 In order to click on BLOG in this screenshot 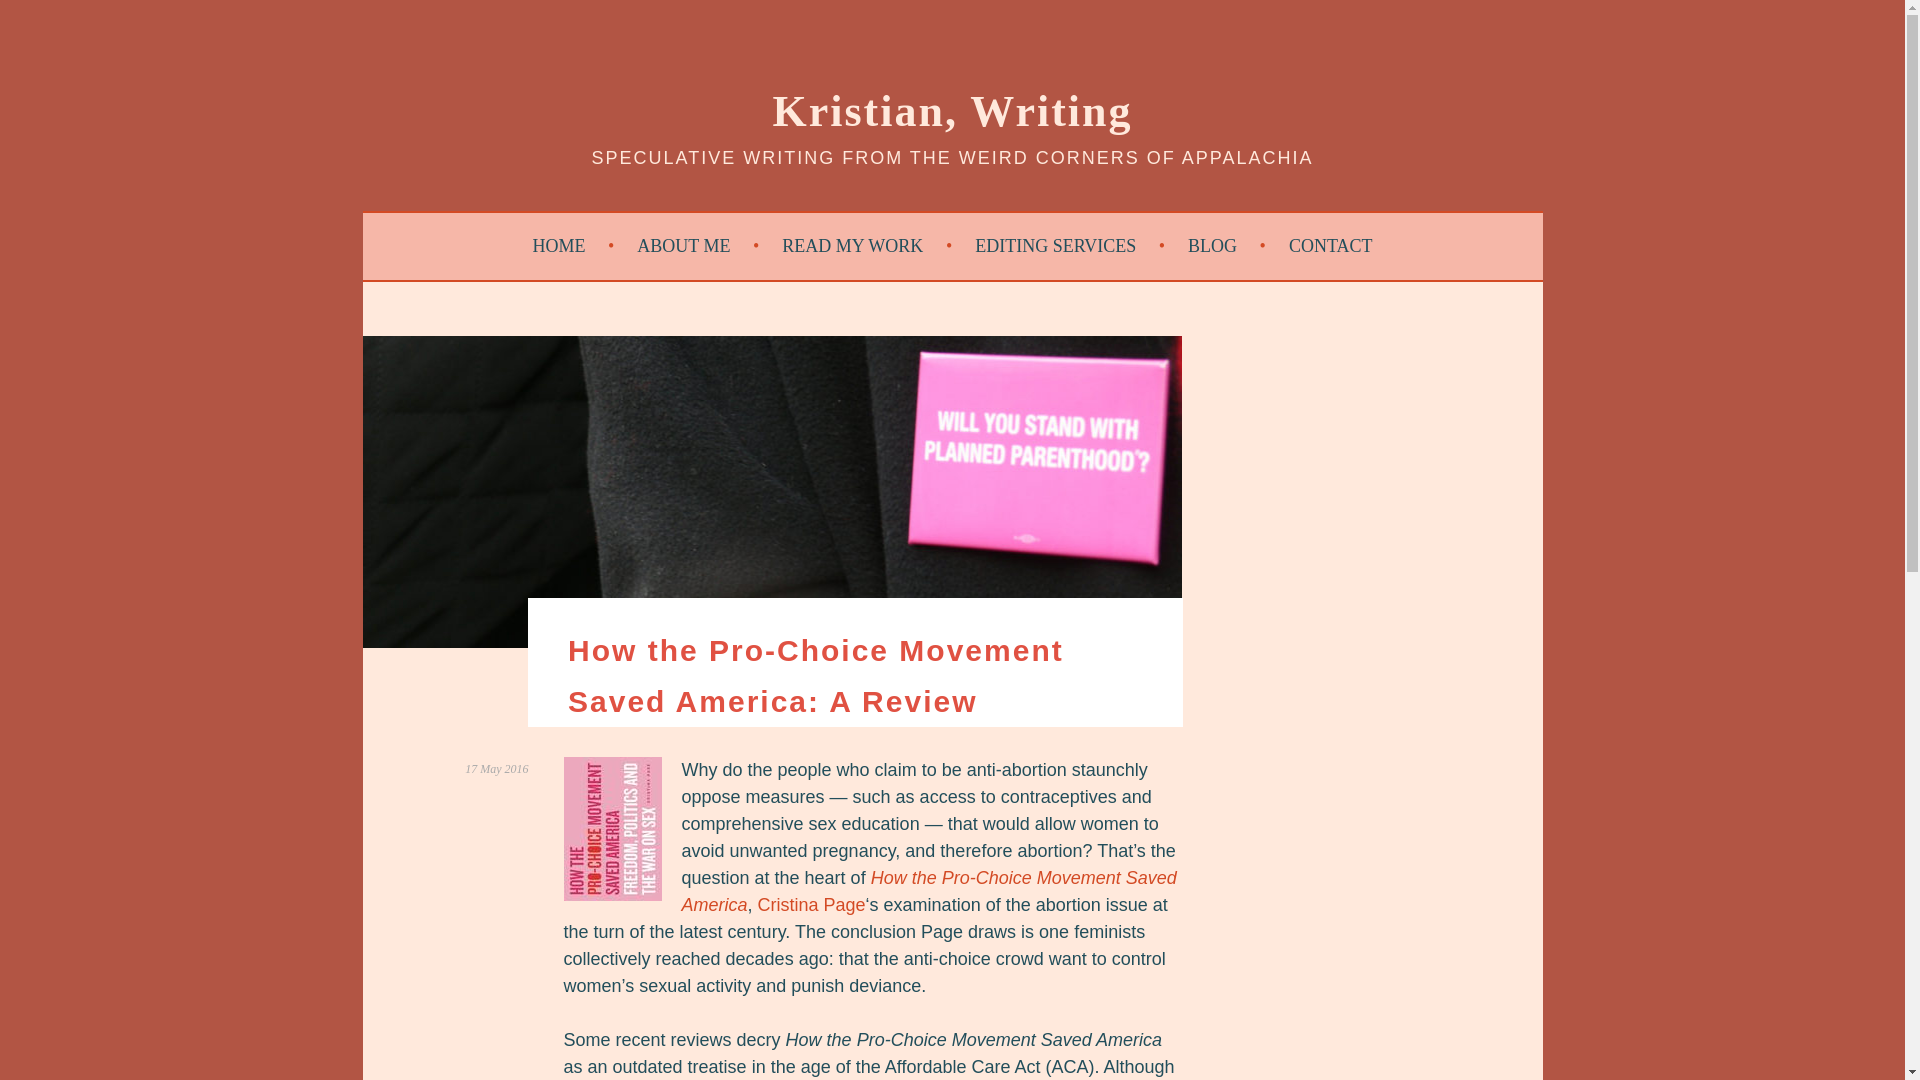, I will do `click(1226, 246)`.